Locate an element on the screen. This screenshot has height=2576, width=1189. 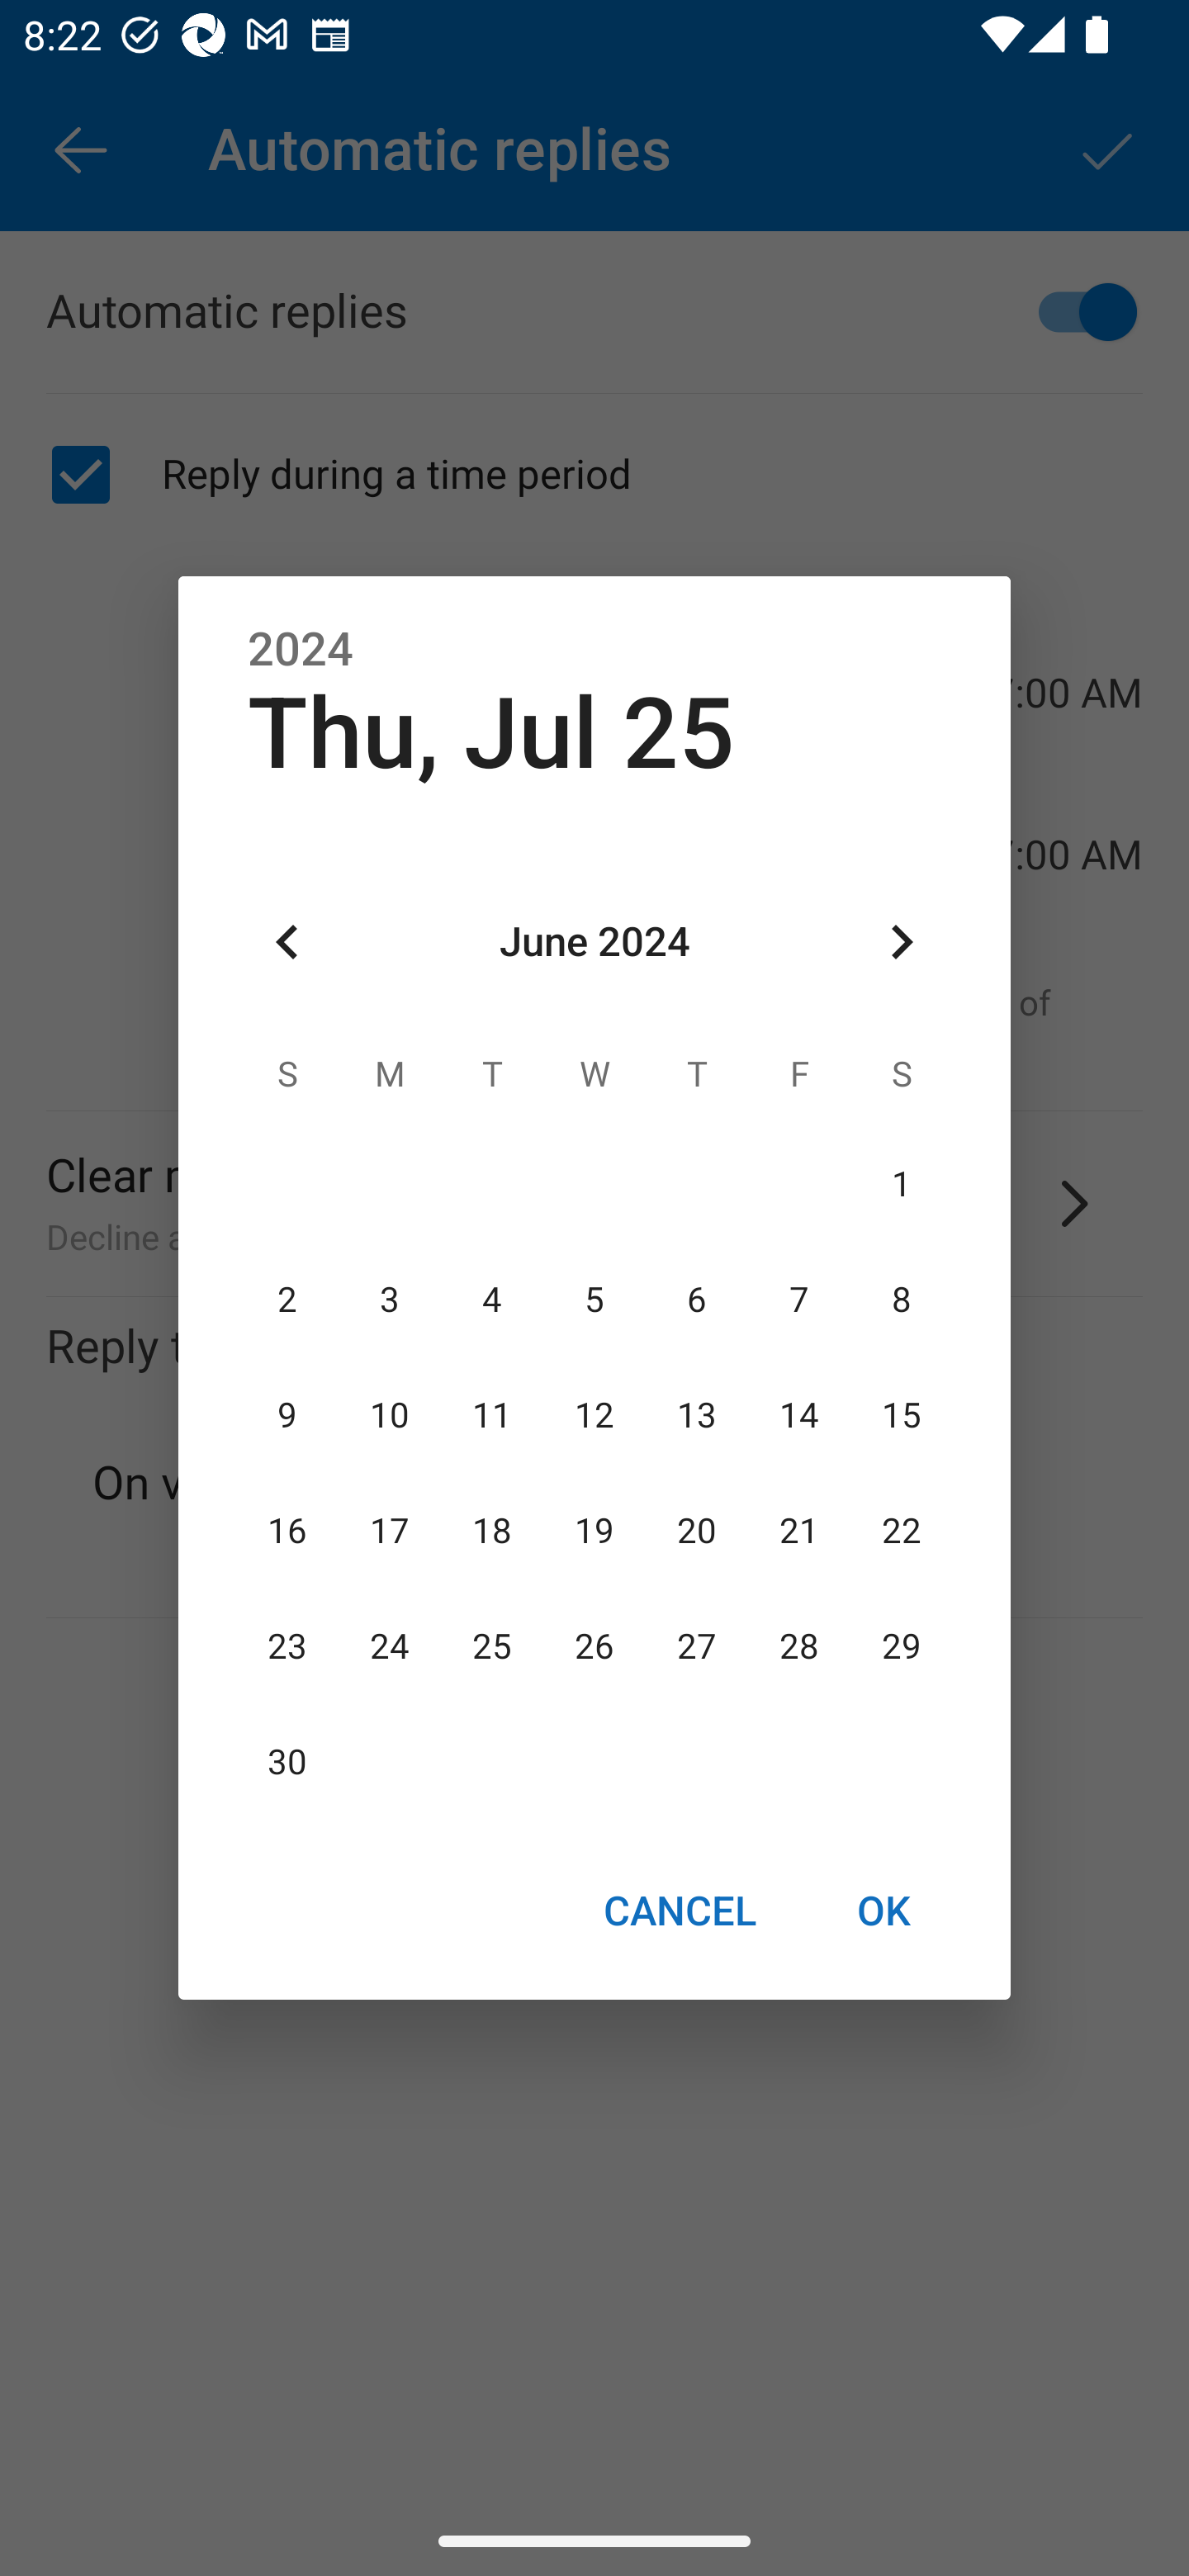
OK is located at coordinates (883, 1910).